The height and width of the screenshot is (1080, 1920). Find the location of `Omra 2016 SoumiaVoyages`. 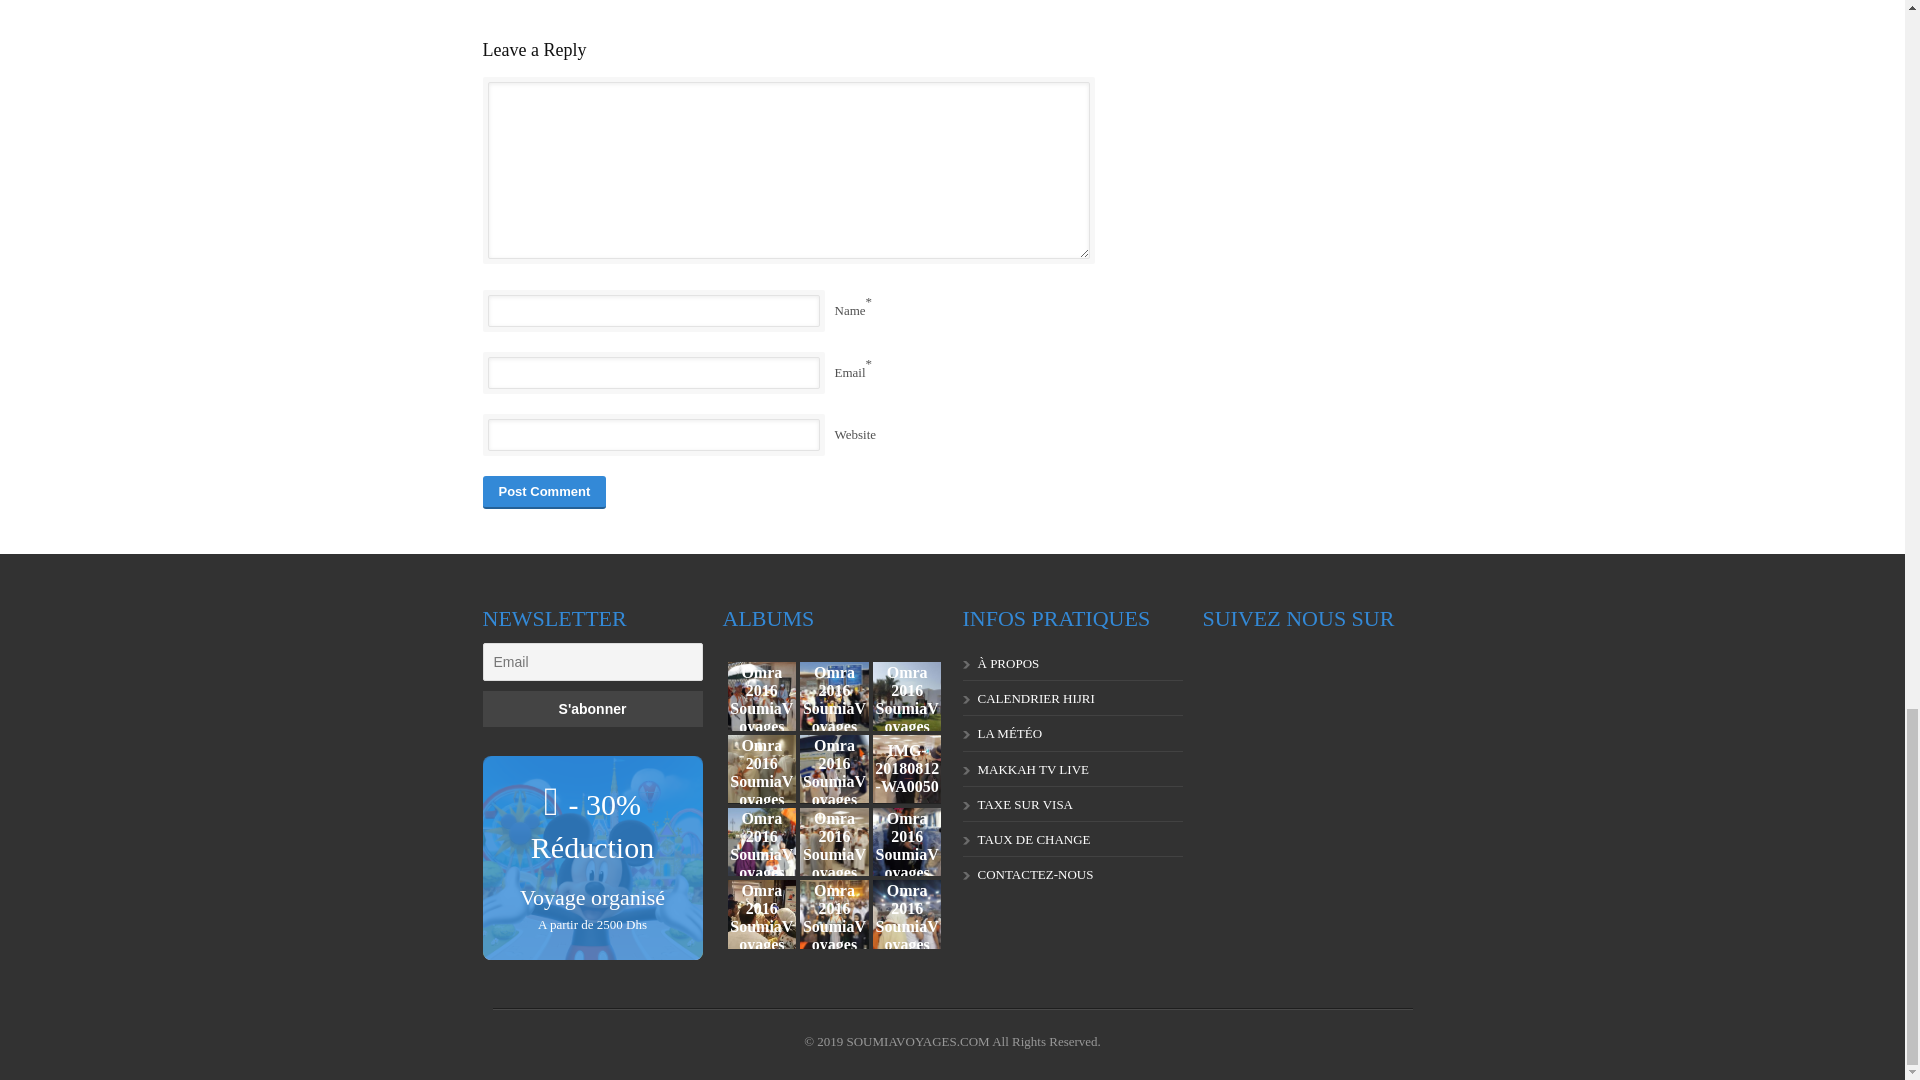

Omra 2016 SoumiaVoyages is located at coordinates (762, 914).